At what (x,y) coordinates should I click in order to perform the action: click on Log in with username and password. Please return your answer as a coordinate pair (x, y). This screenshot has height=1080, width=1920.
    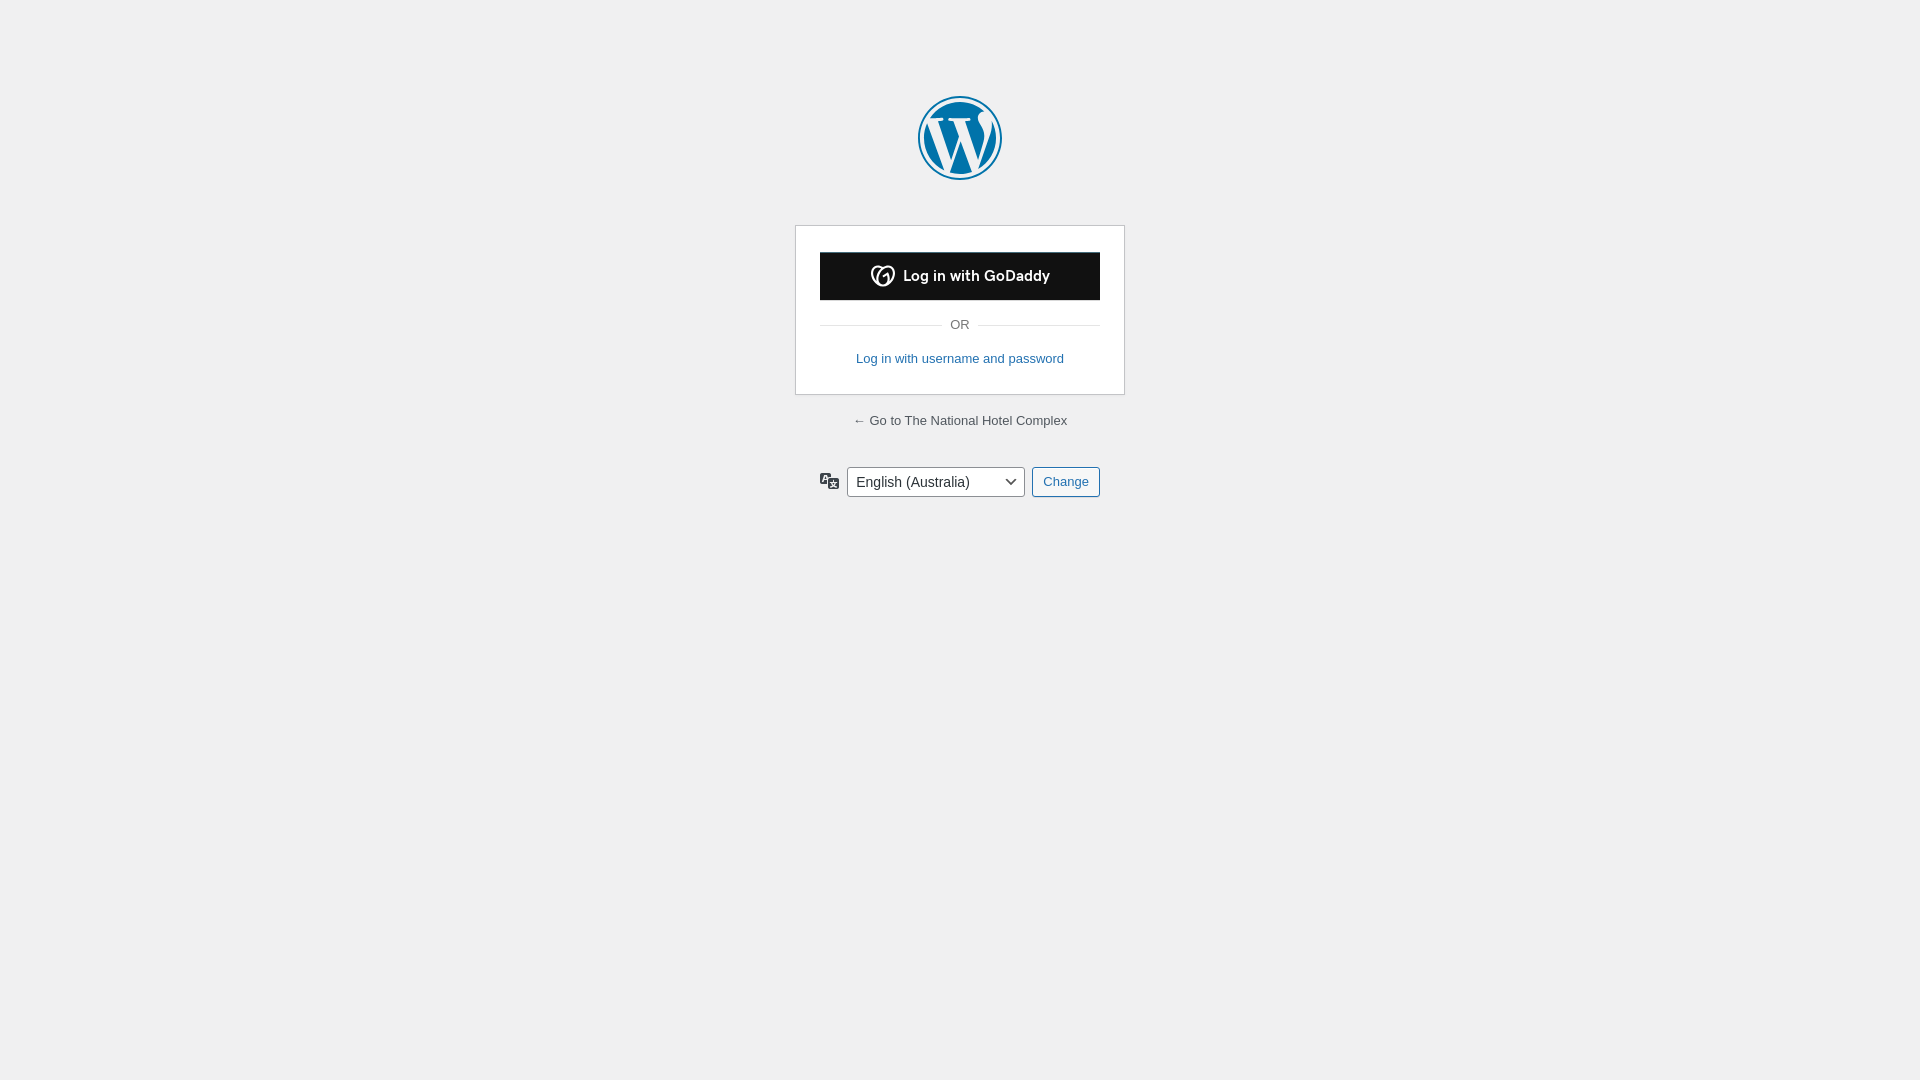
    Looking at the image, I should click on (960, 359).